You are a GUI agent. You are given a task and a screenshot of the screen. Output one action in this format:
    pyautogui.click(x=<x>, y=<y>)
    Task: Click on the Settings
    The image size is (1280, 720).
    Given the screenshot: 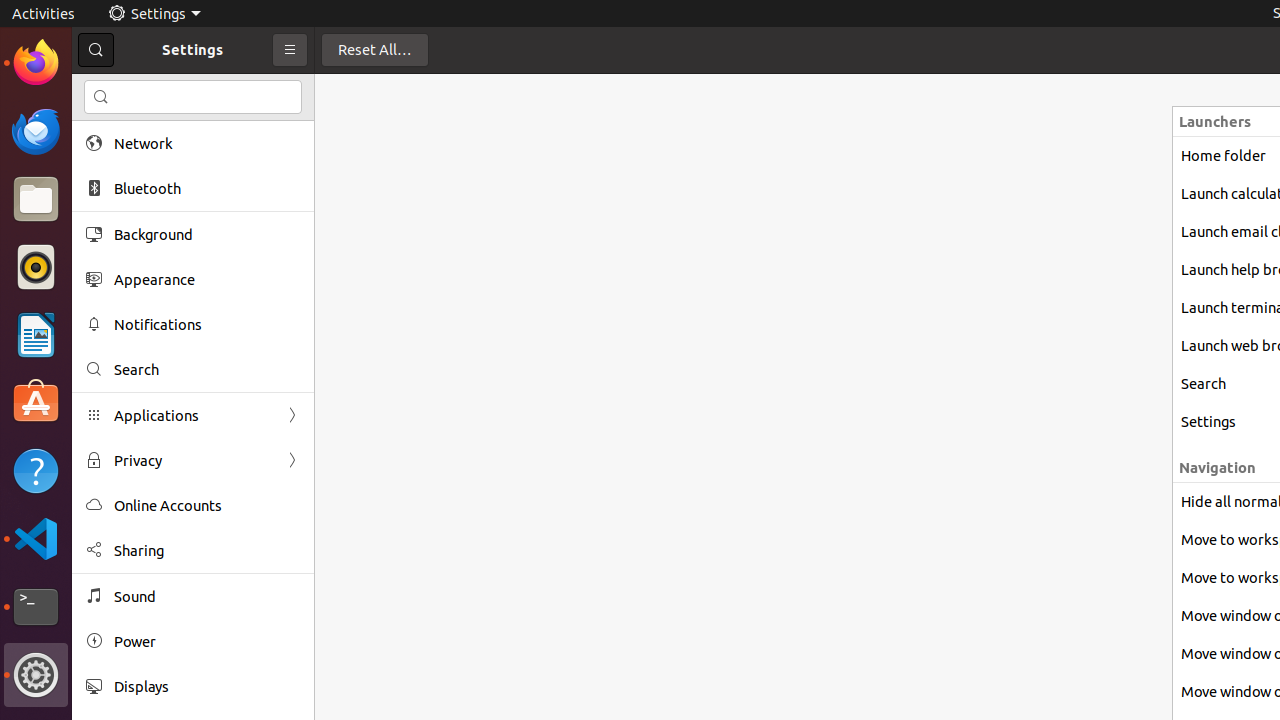 What is the action you would take?
    pyautogui.click(x=154, y=14)
    